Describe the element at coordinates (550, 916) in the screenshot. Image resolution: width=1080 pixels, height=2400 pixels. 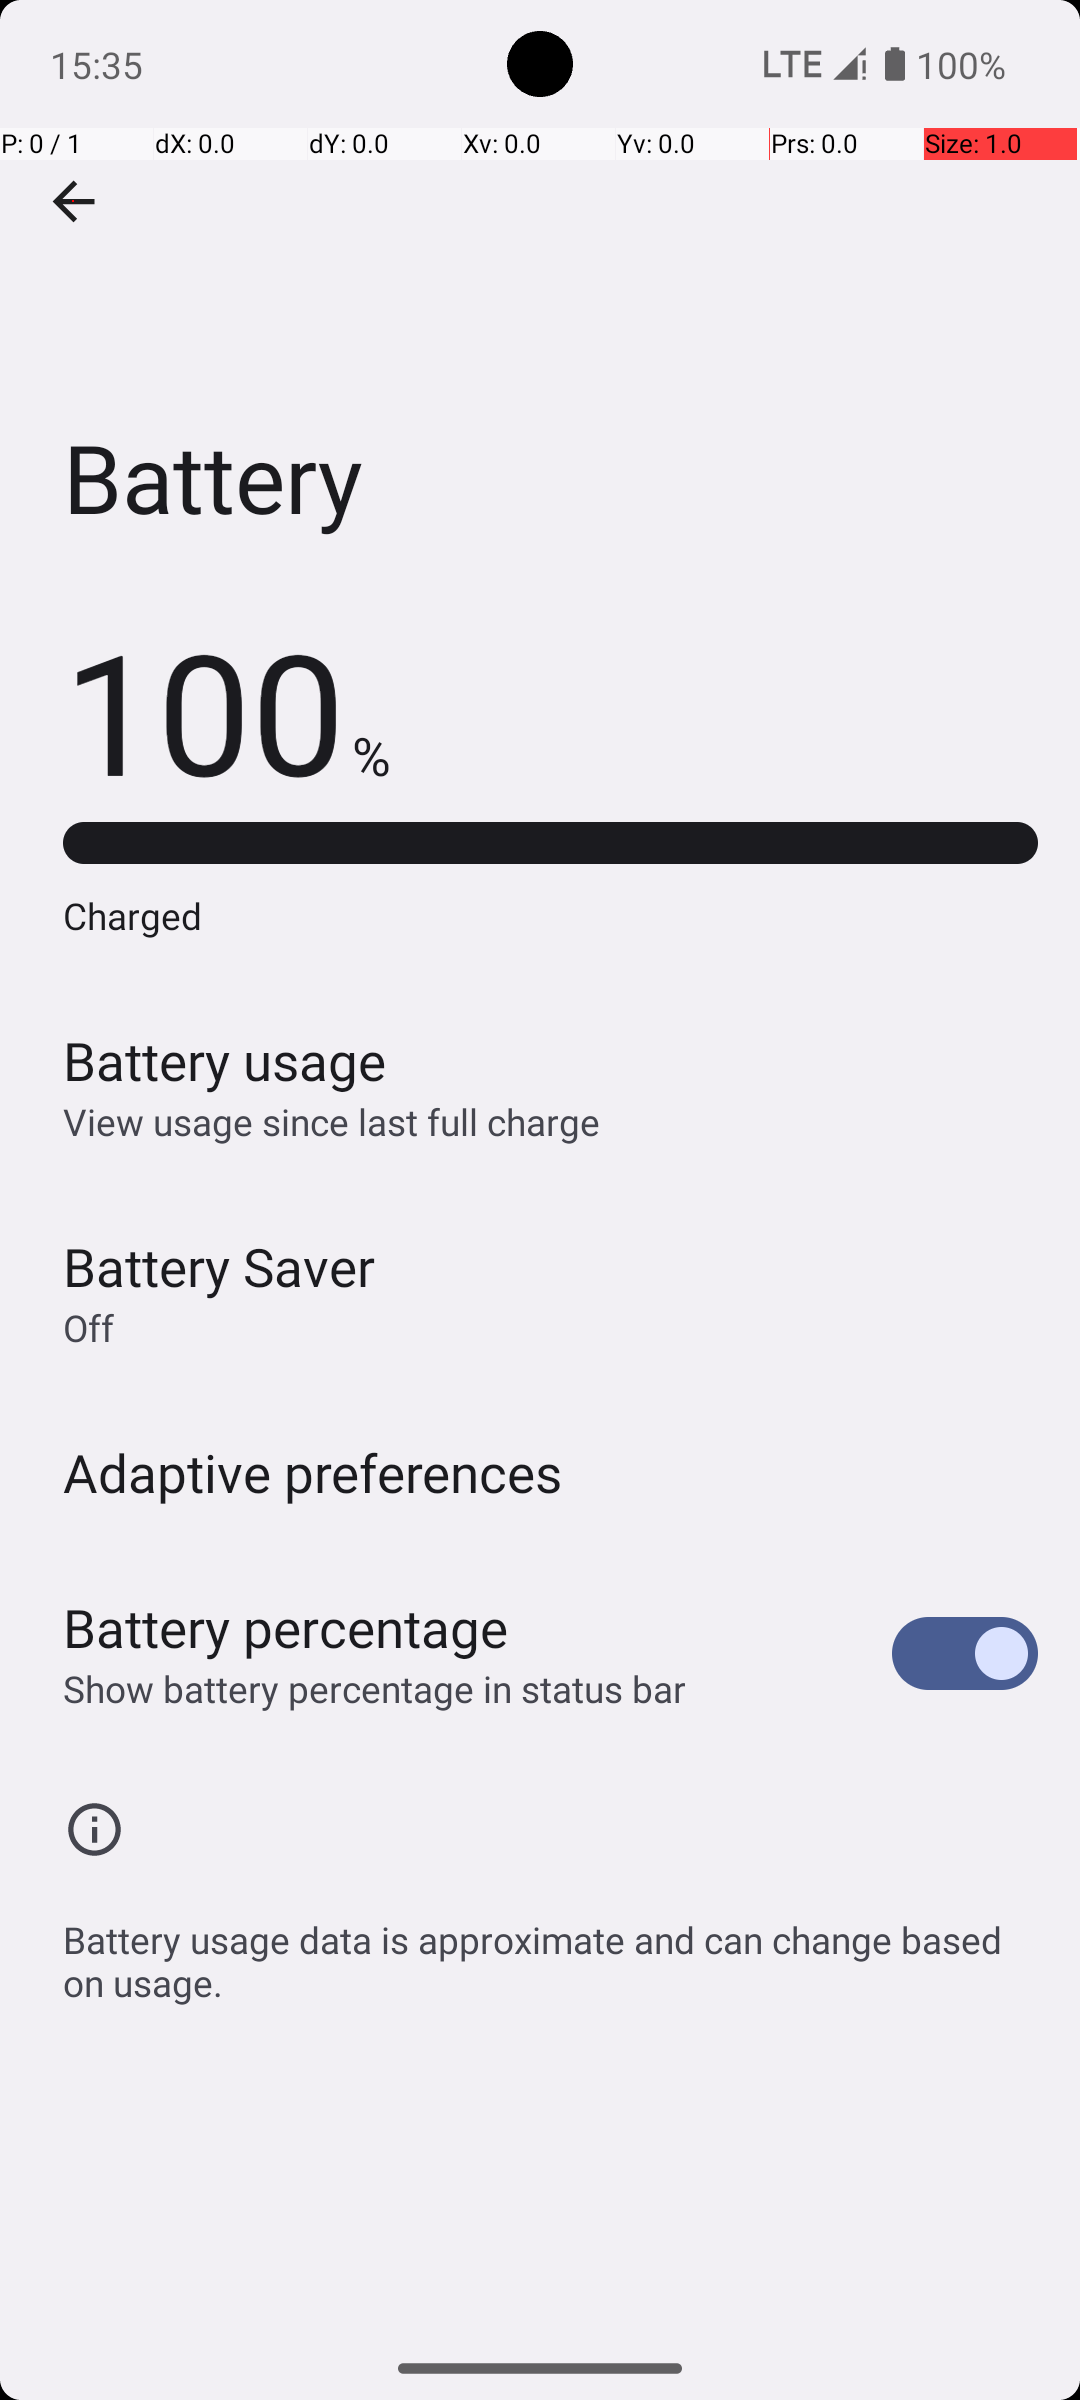
I see `Charged` at that location.